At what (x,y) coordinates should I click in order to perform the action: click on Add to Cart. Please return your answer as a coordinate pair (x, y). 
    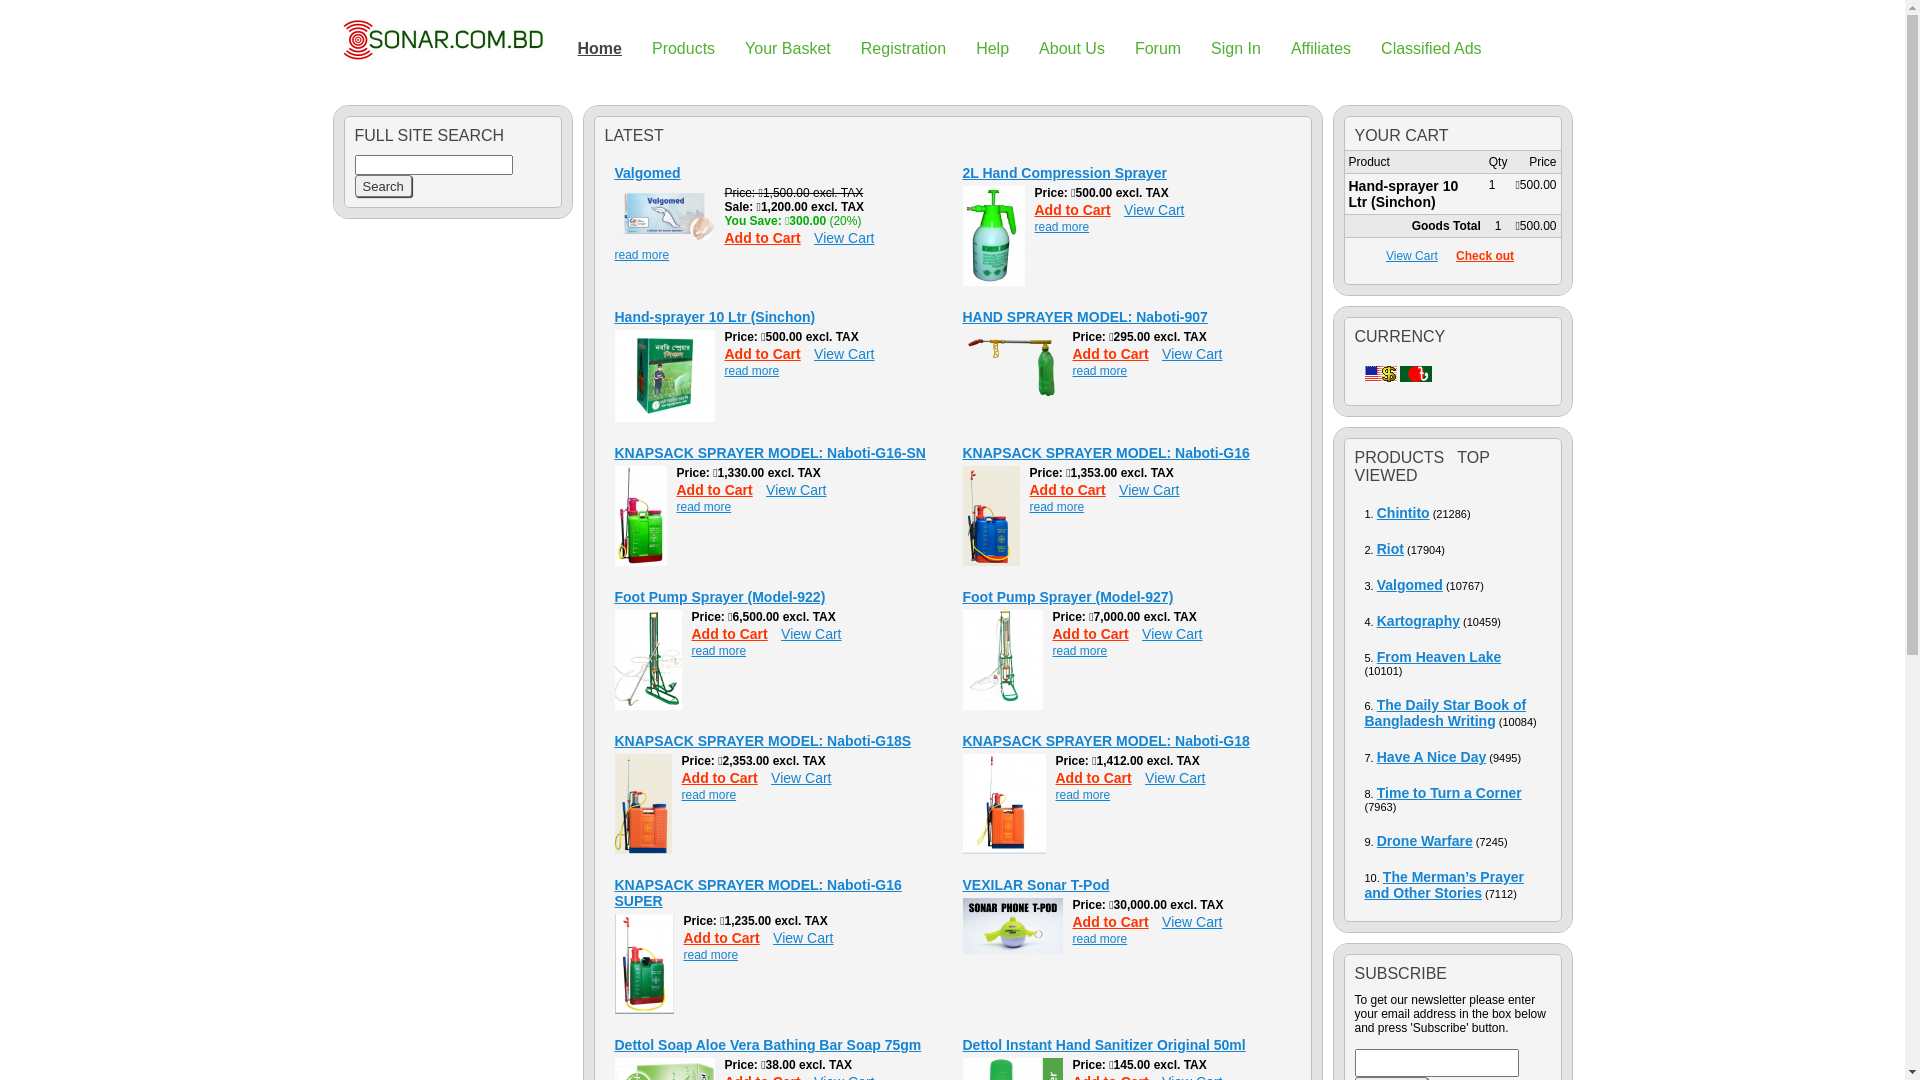
    Looking at the image, I should click on (767, 238).